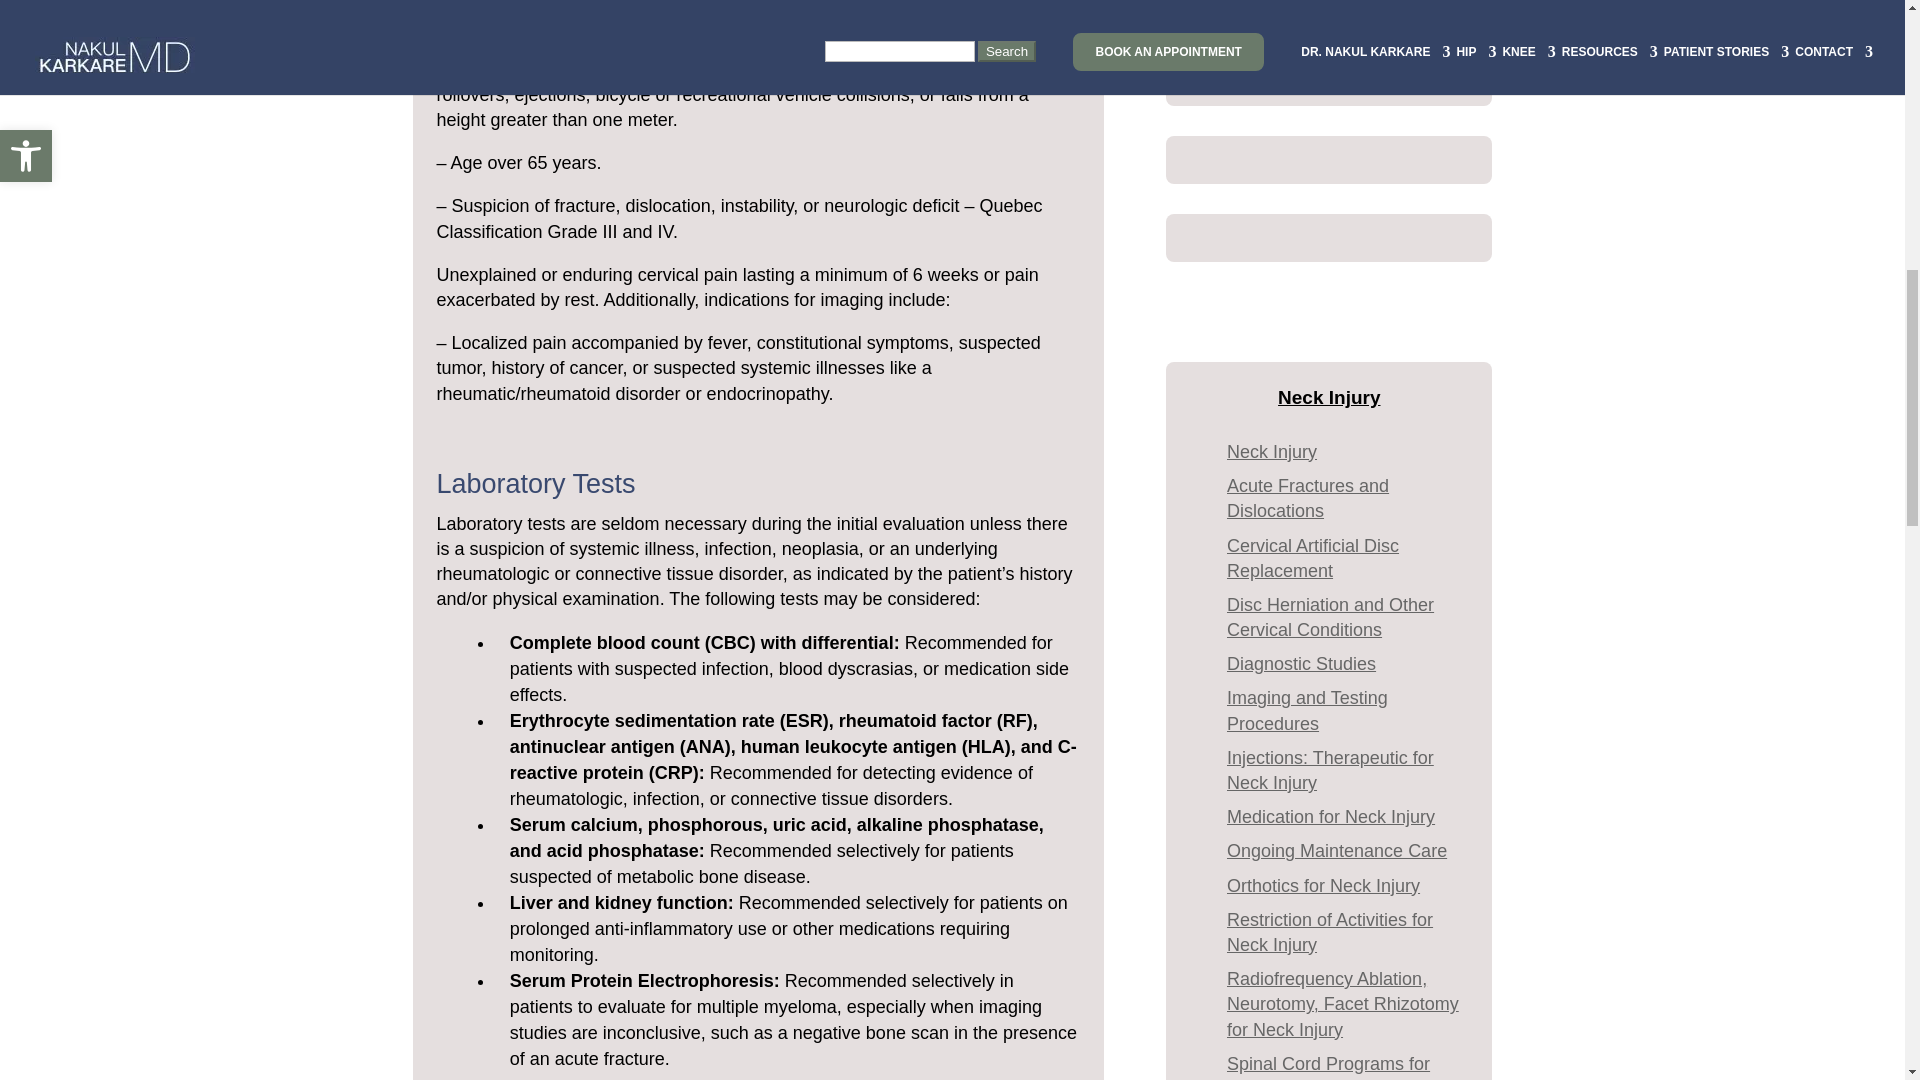 Image resolution: width=1920 pixels, height=1080 pixels. I want to click on Dr. Nakul Karkare, so click(1329, 37).